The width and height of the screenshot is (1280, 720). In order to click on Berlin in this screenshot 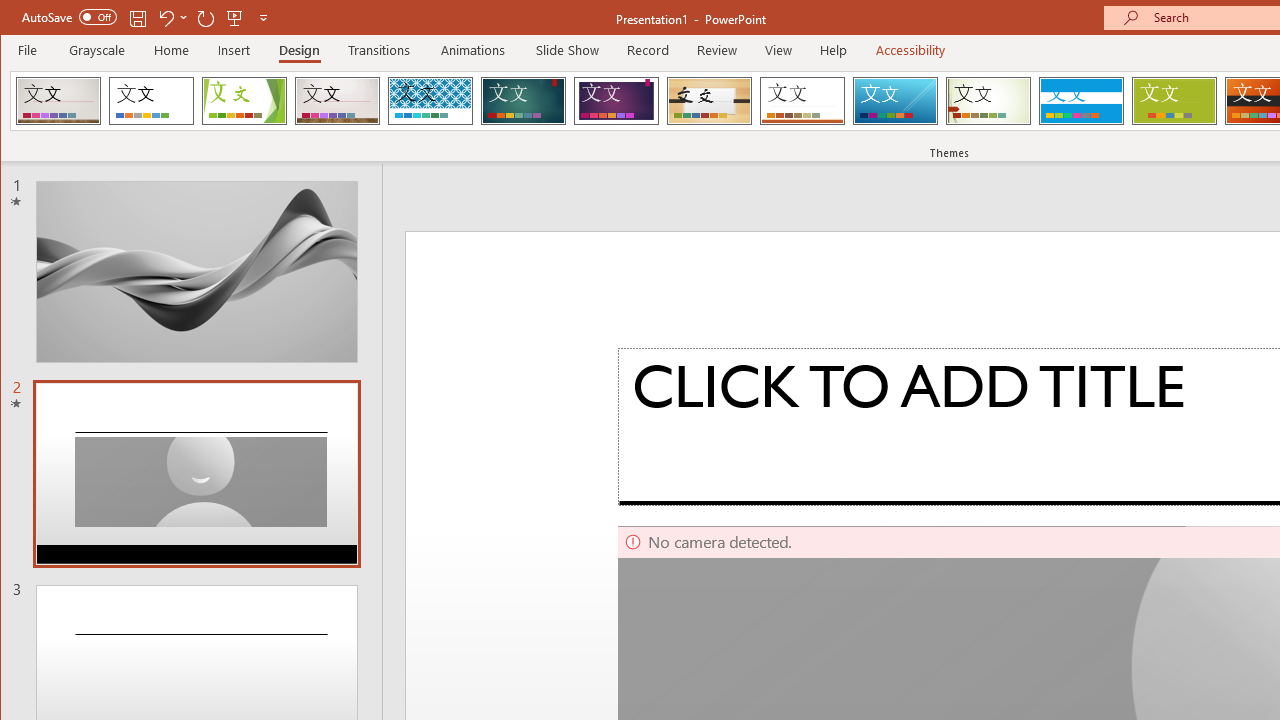, I will do `click(58, 100)`.